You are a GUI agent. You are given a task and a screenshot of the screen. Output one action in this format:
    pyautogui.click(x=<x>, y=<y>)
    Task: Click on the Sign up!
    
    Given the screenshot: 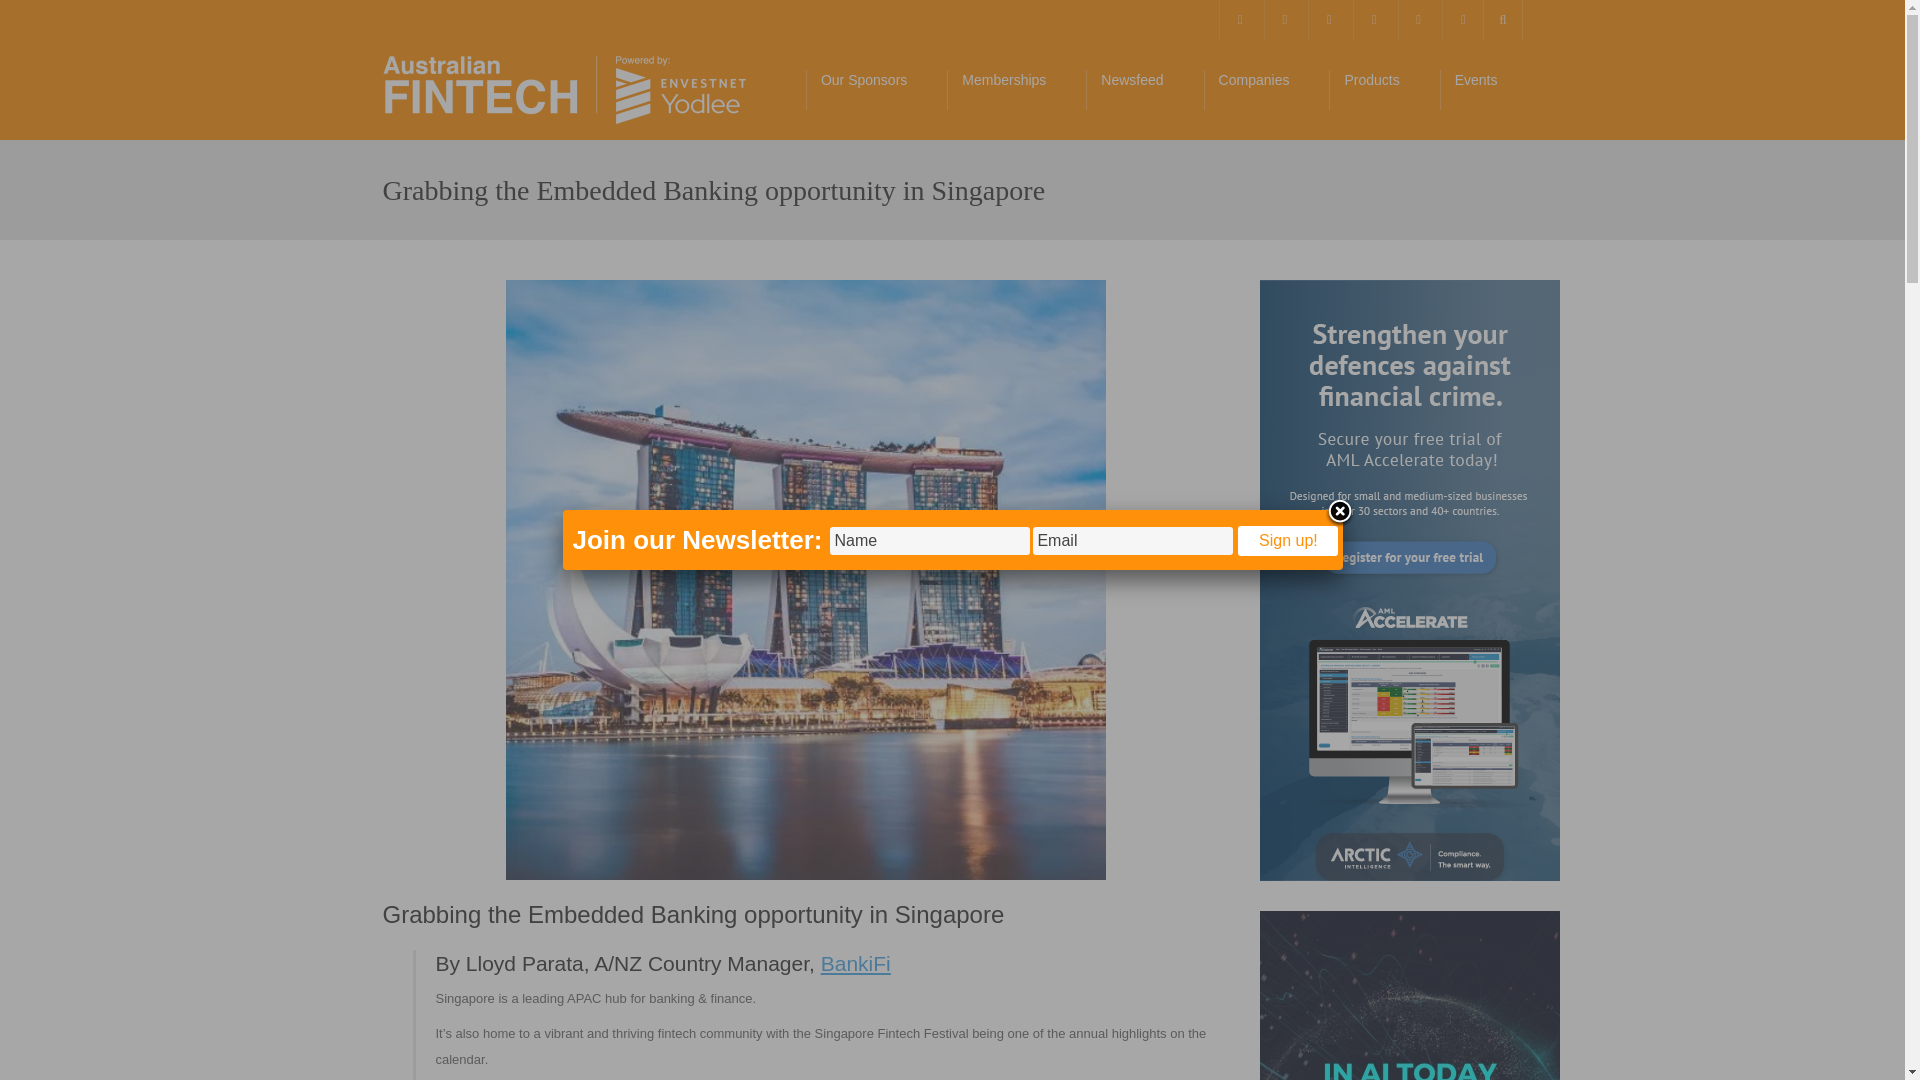 What is the action you would take?
    pyautogui.click(x=1288, y=540)
    